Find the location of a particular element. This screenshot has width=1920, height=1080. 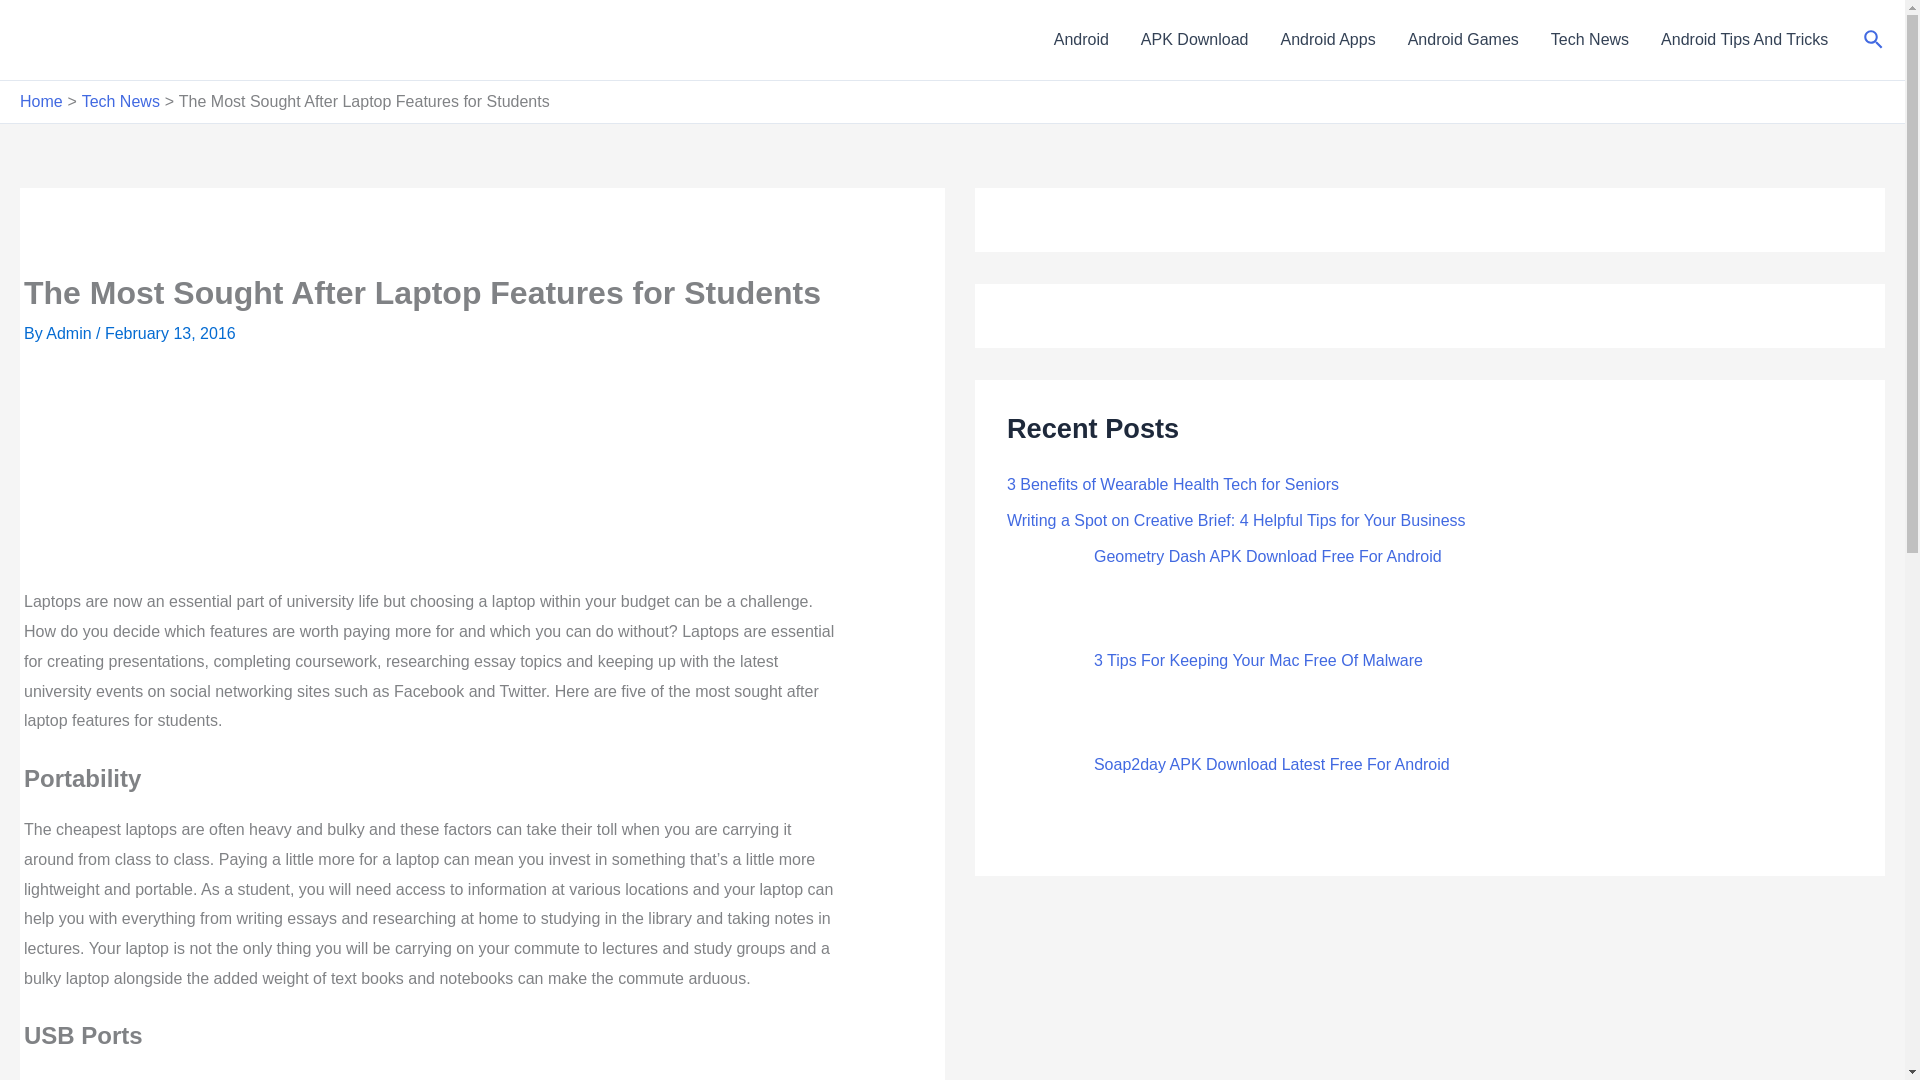

Android Tips And Tricks is located at coordinates (1744, 40).